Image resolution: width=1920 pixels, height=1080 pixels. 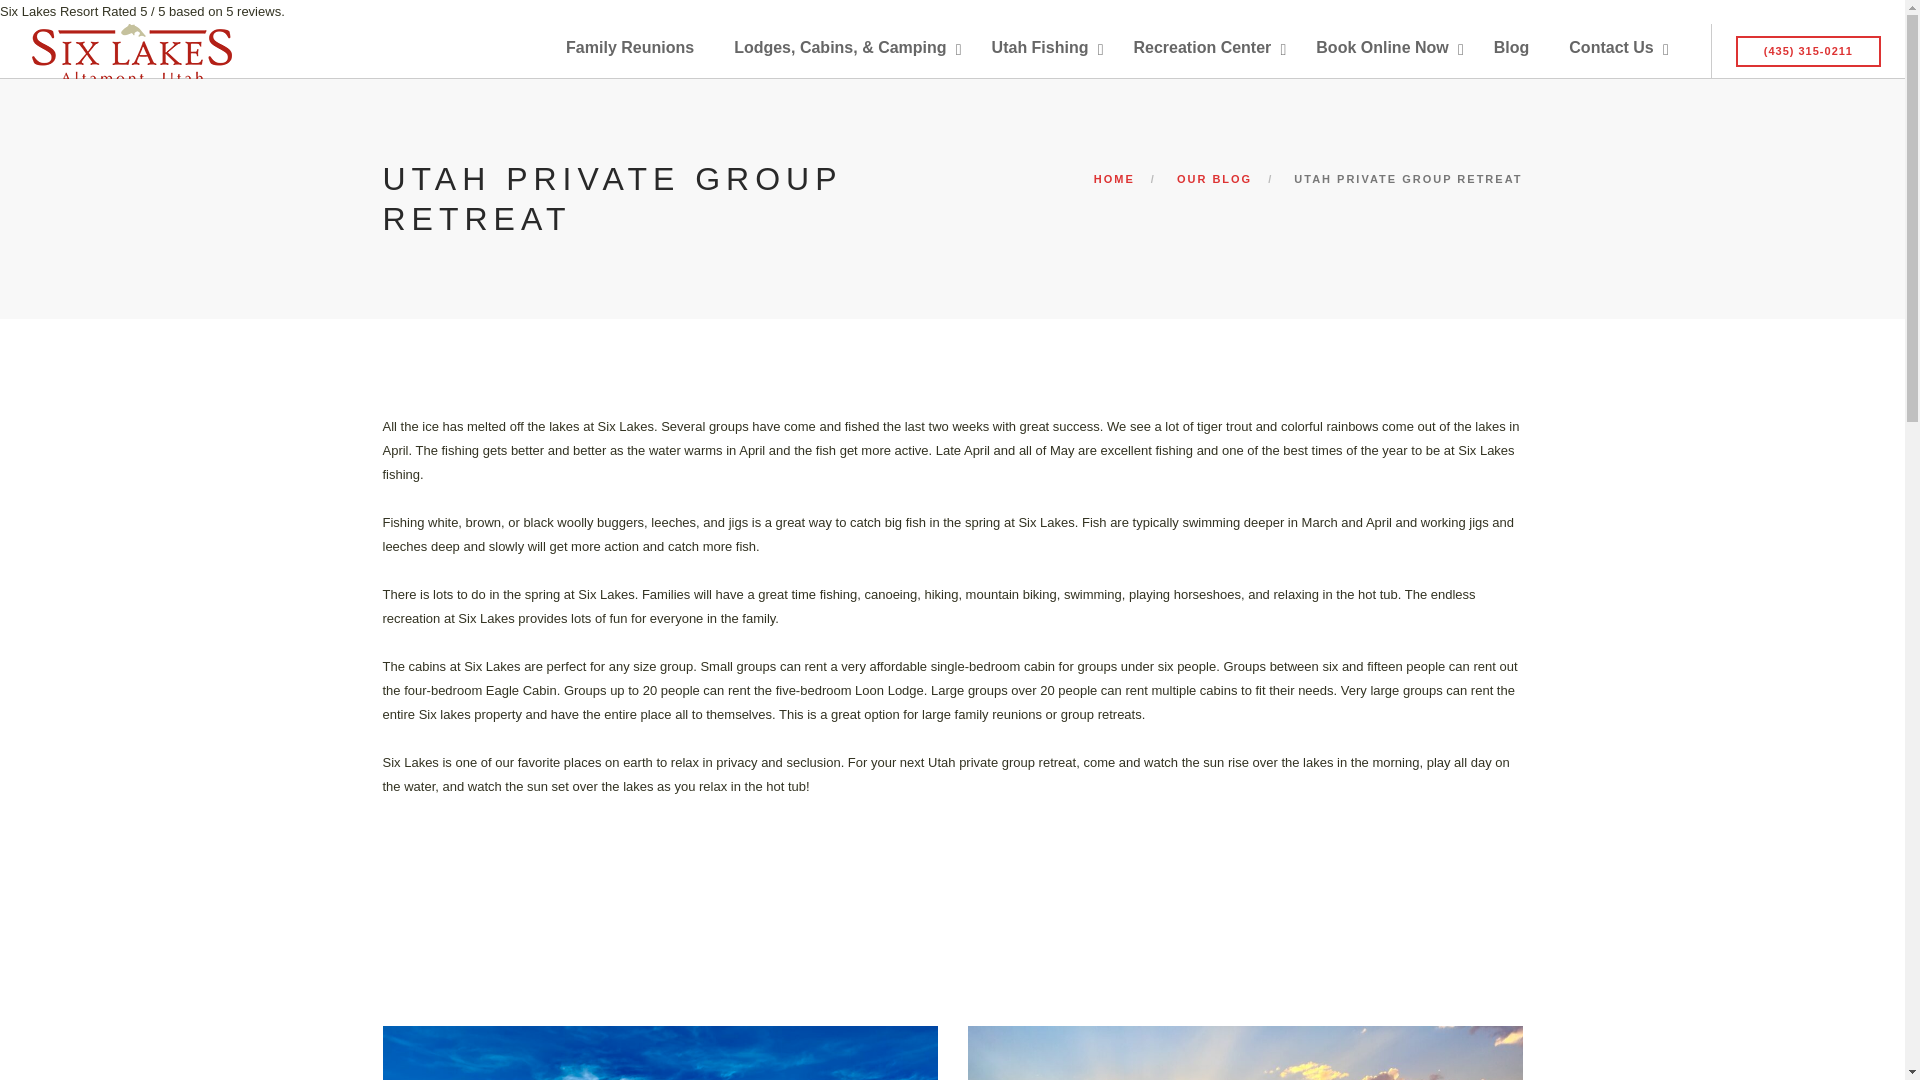 What do you see at coordinates (1384, 48) in the screenshot?
I see `Book Online Now` at bounding box center [1384, 48].